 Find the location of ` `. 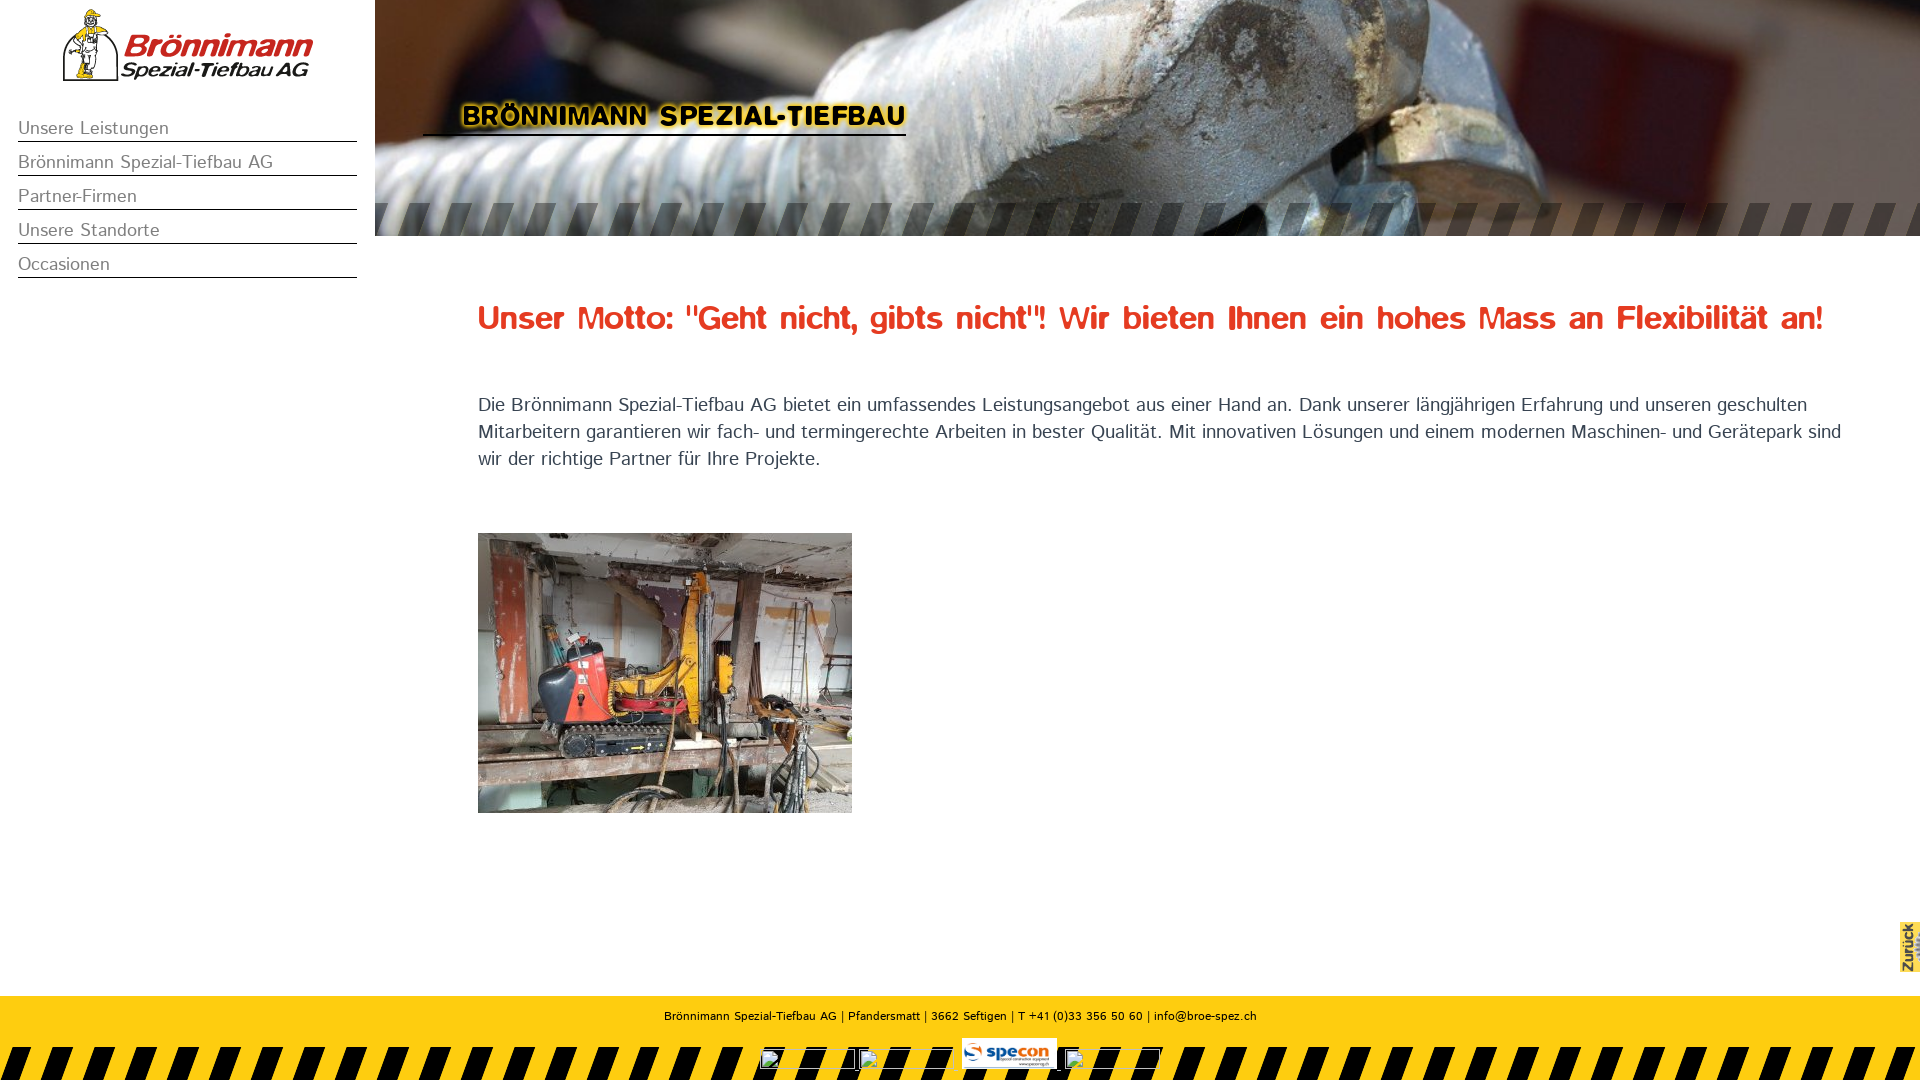

  is located at coordinates (908, 1066).